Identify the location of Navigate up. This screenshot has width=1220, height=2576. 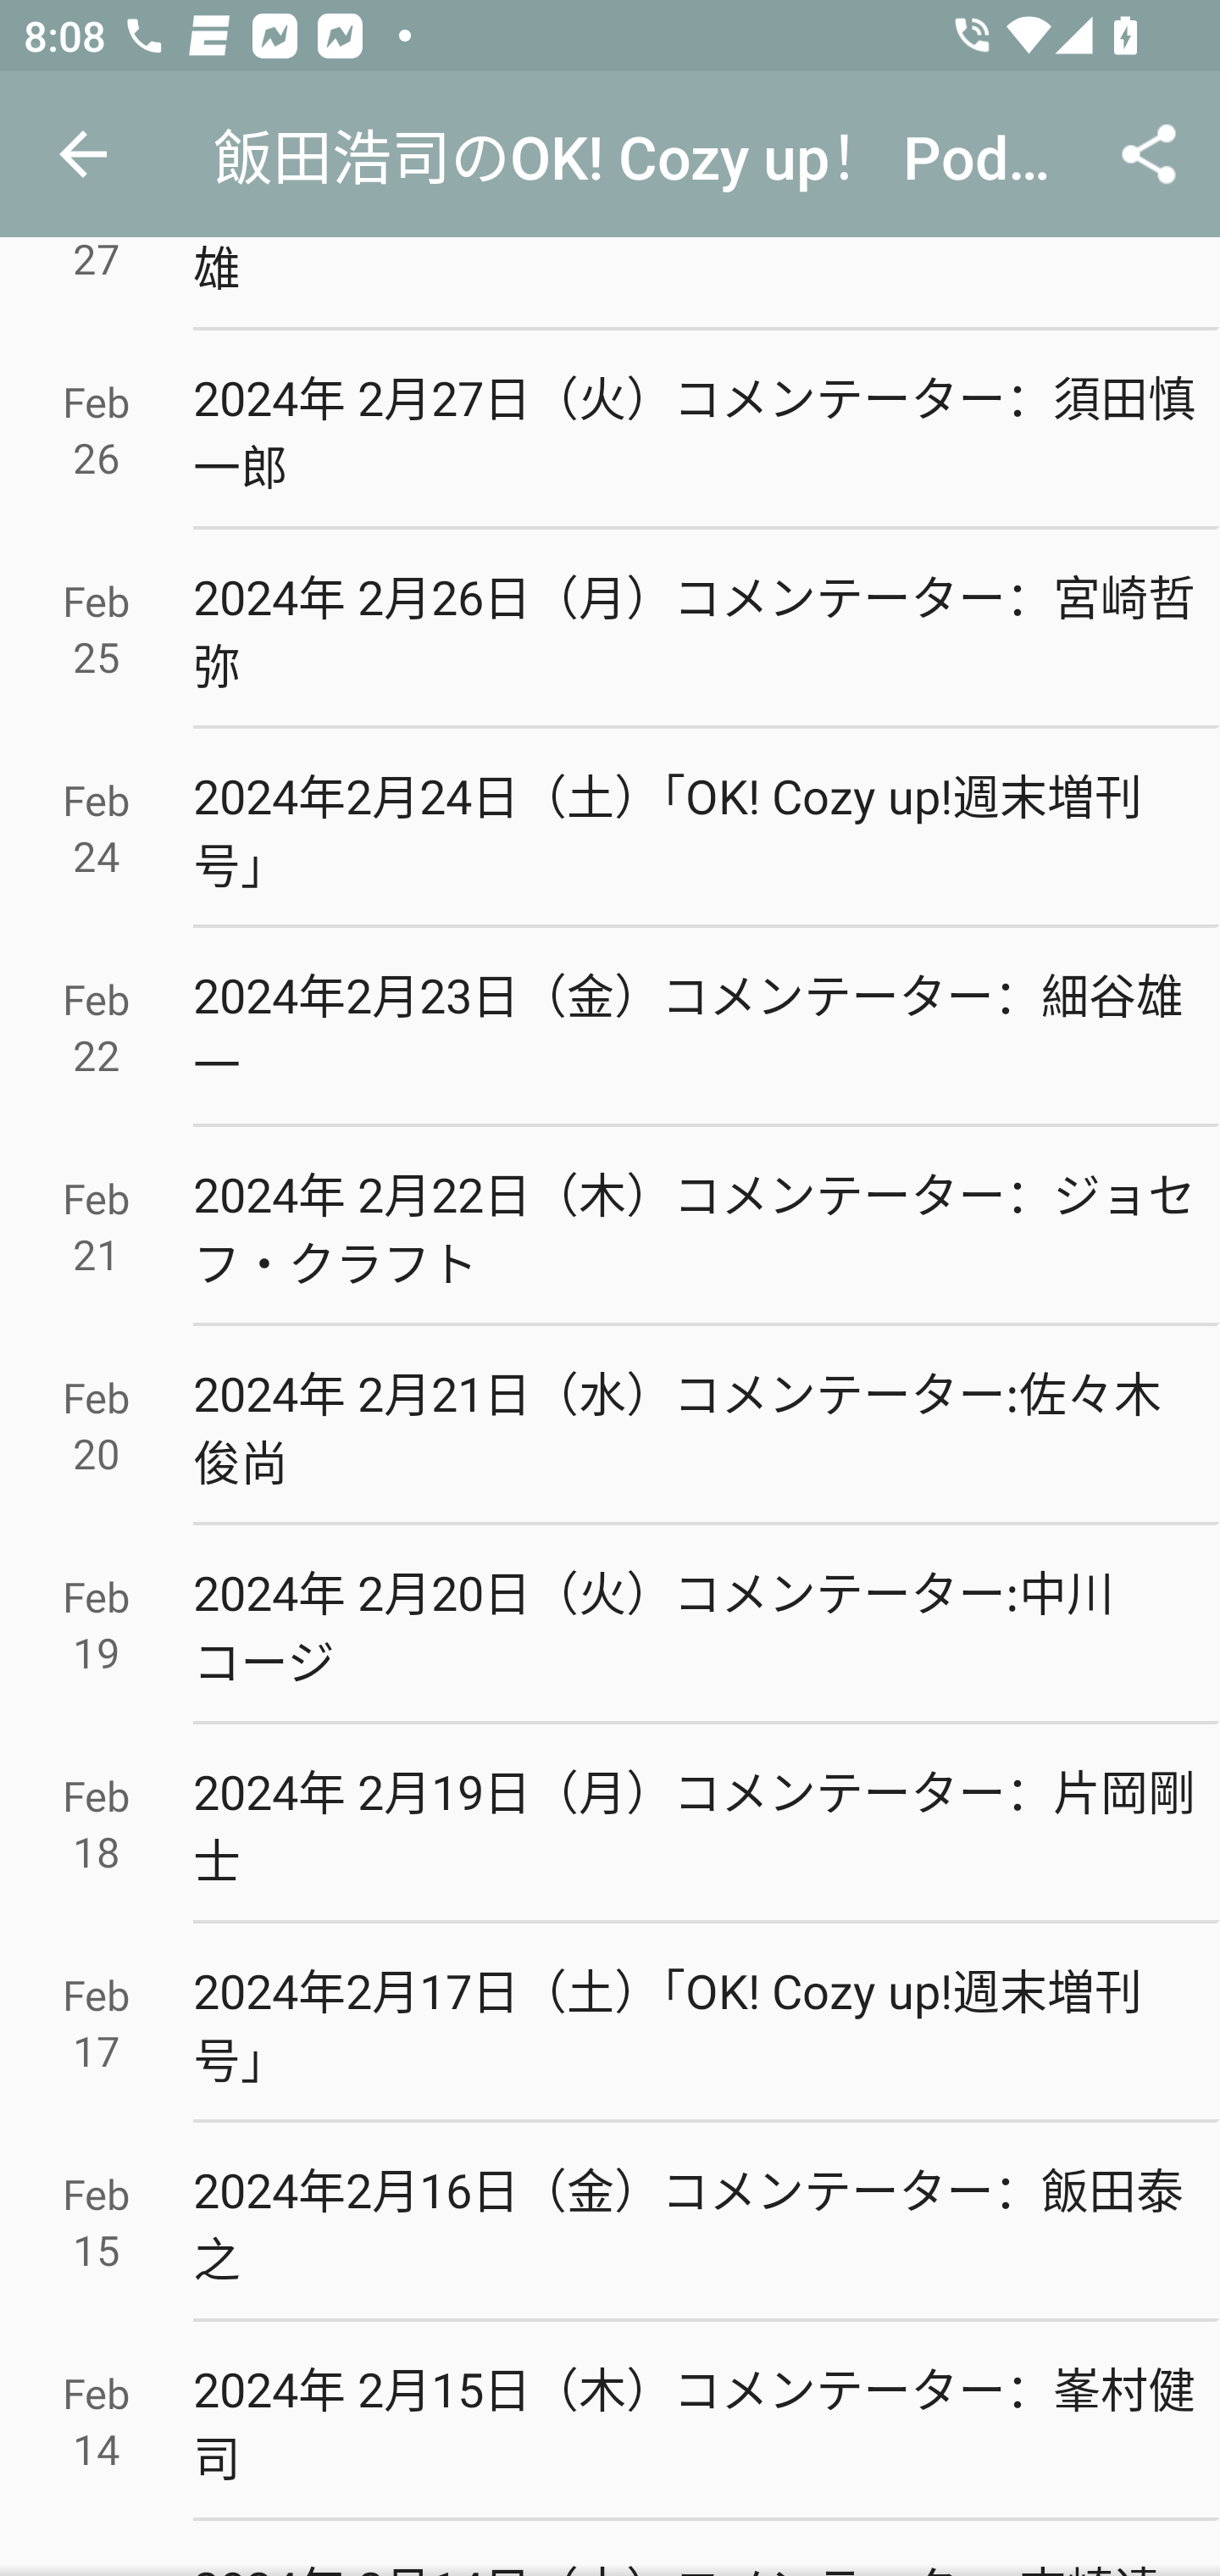
(83, 154).